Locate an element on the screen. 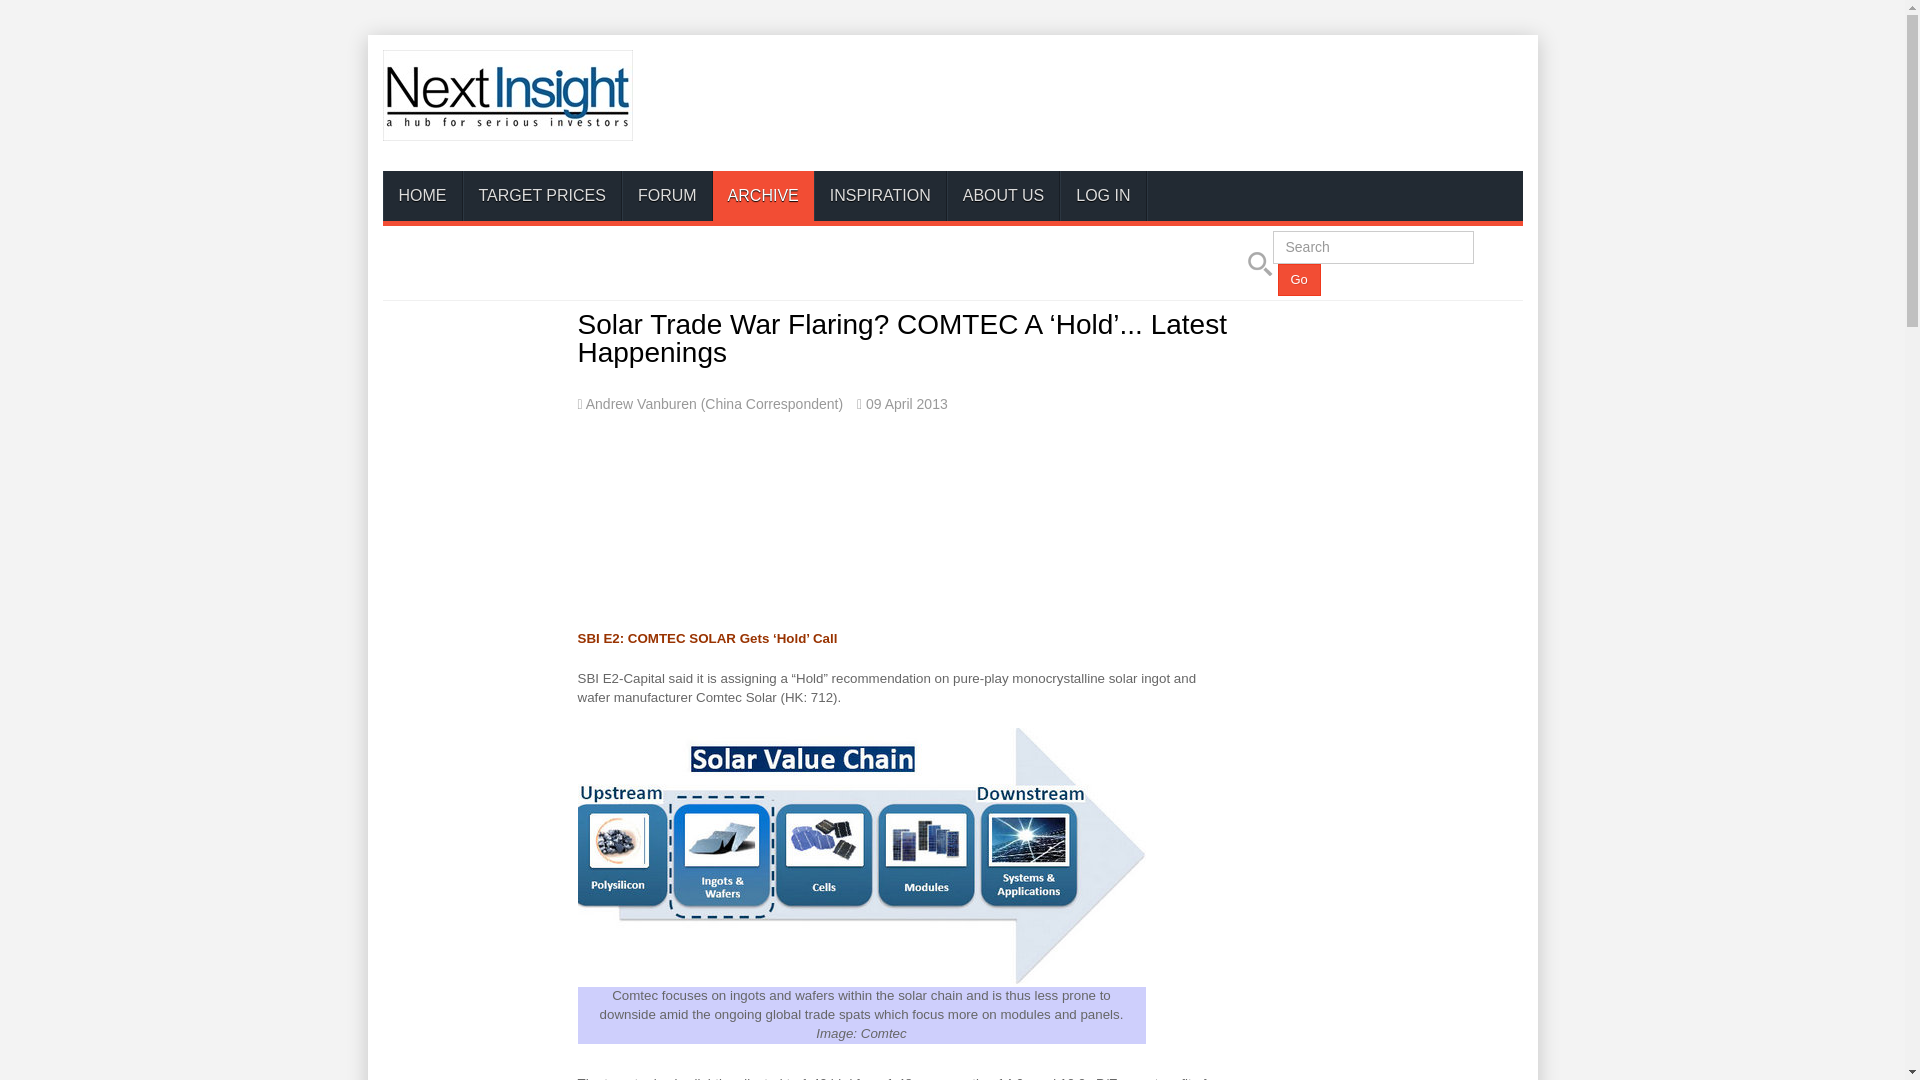  ABOUT US is located at coordinates (1004, 196).